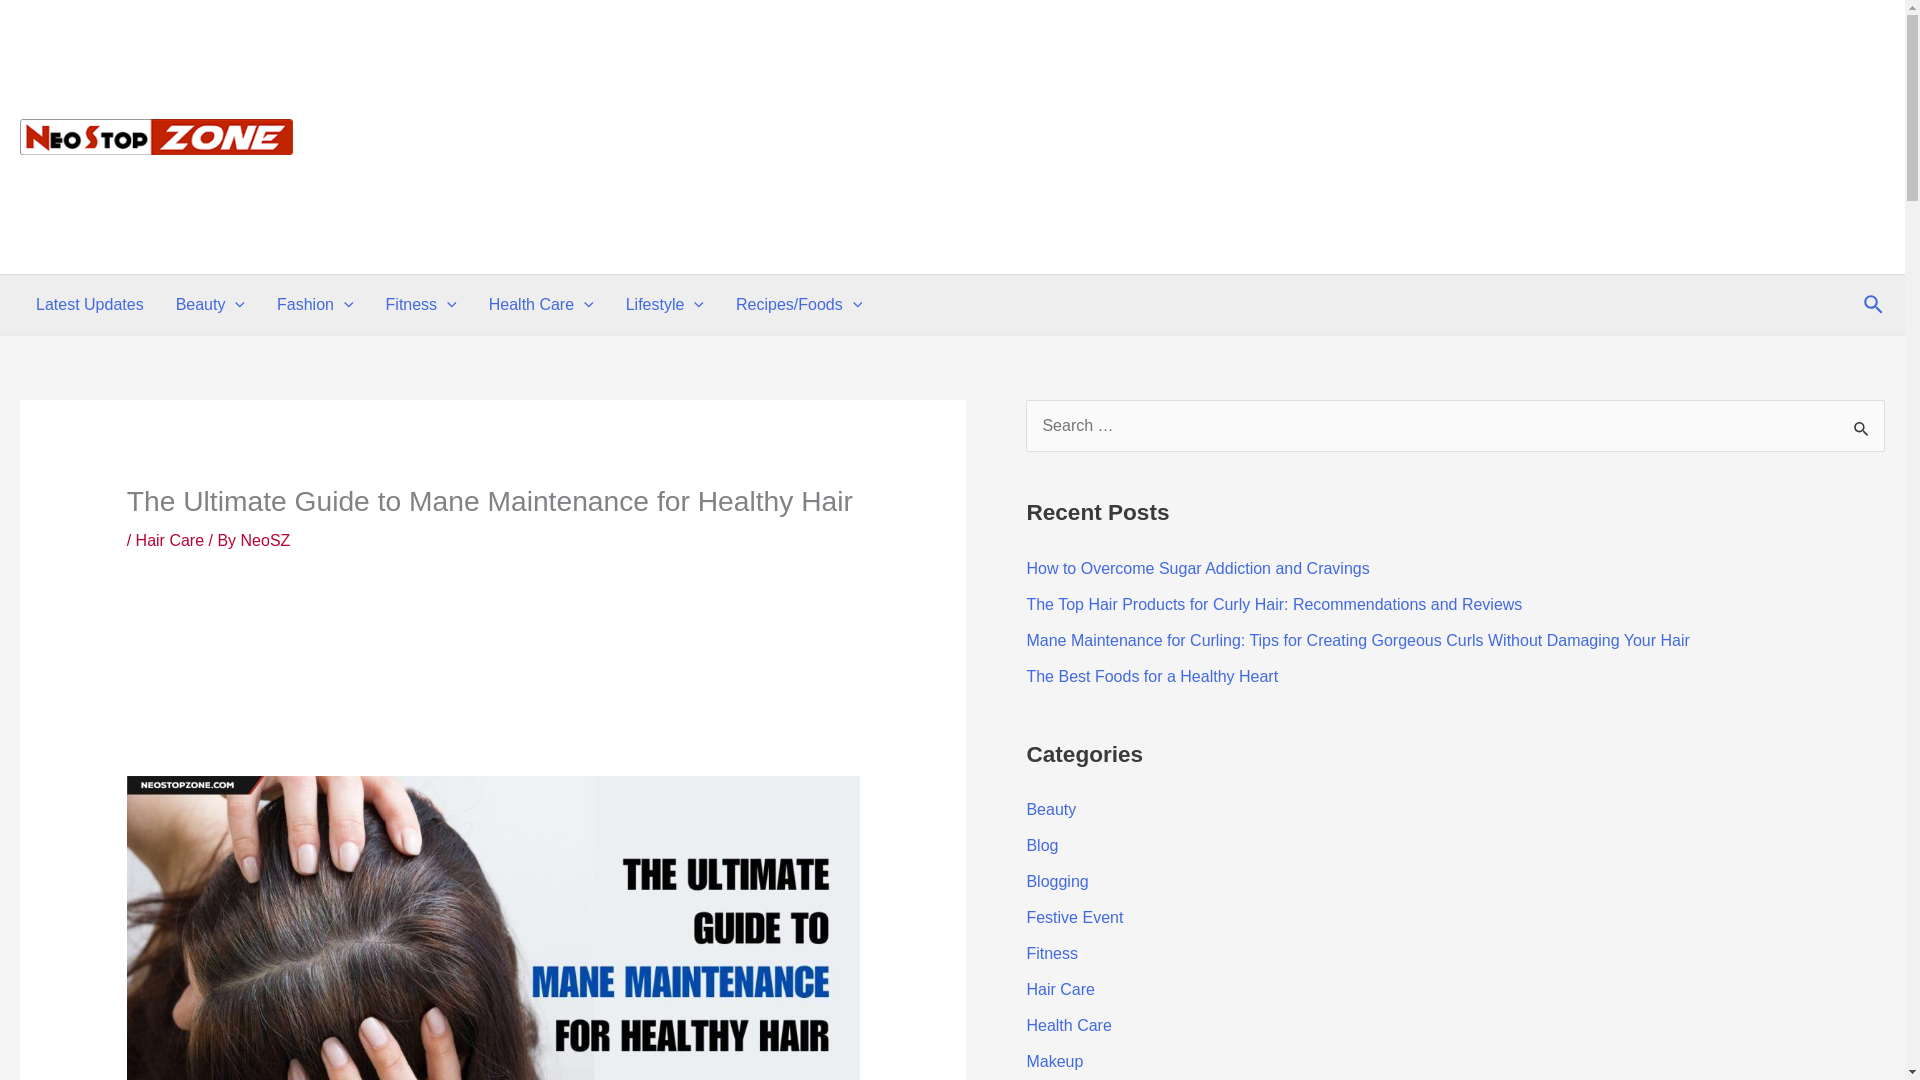 The height and width of the screenshot is (1080, 1920). I want to click on View all posts by NeoSZ, so click(266, 540).